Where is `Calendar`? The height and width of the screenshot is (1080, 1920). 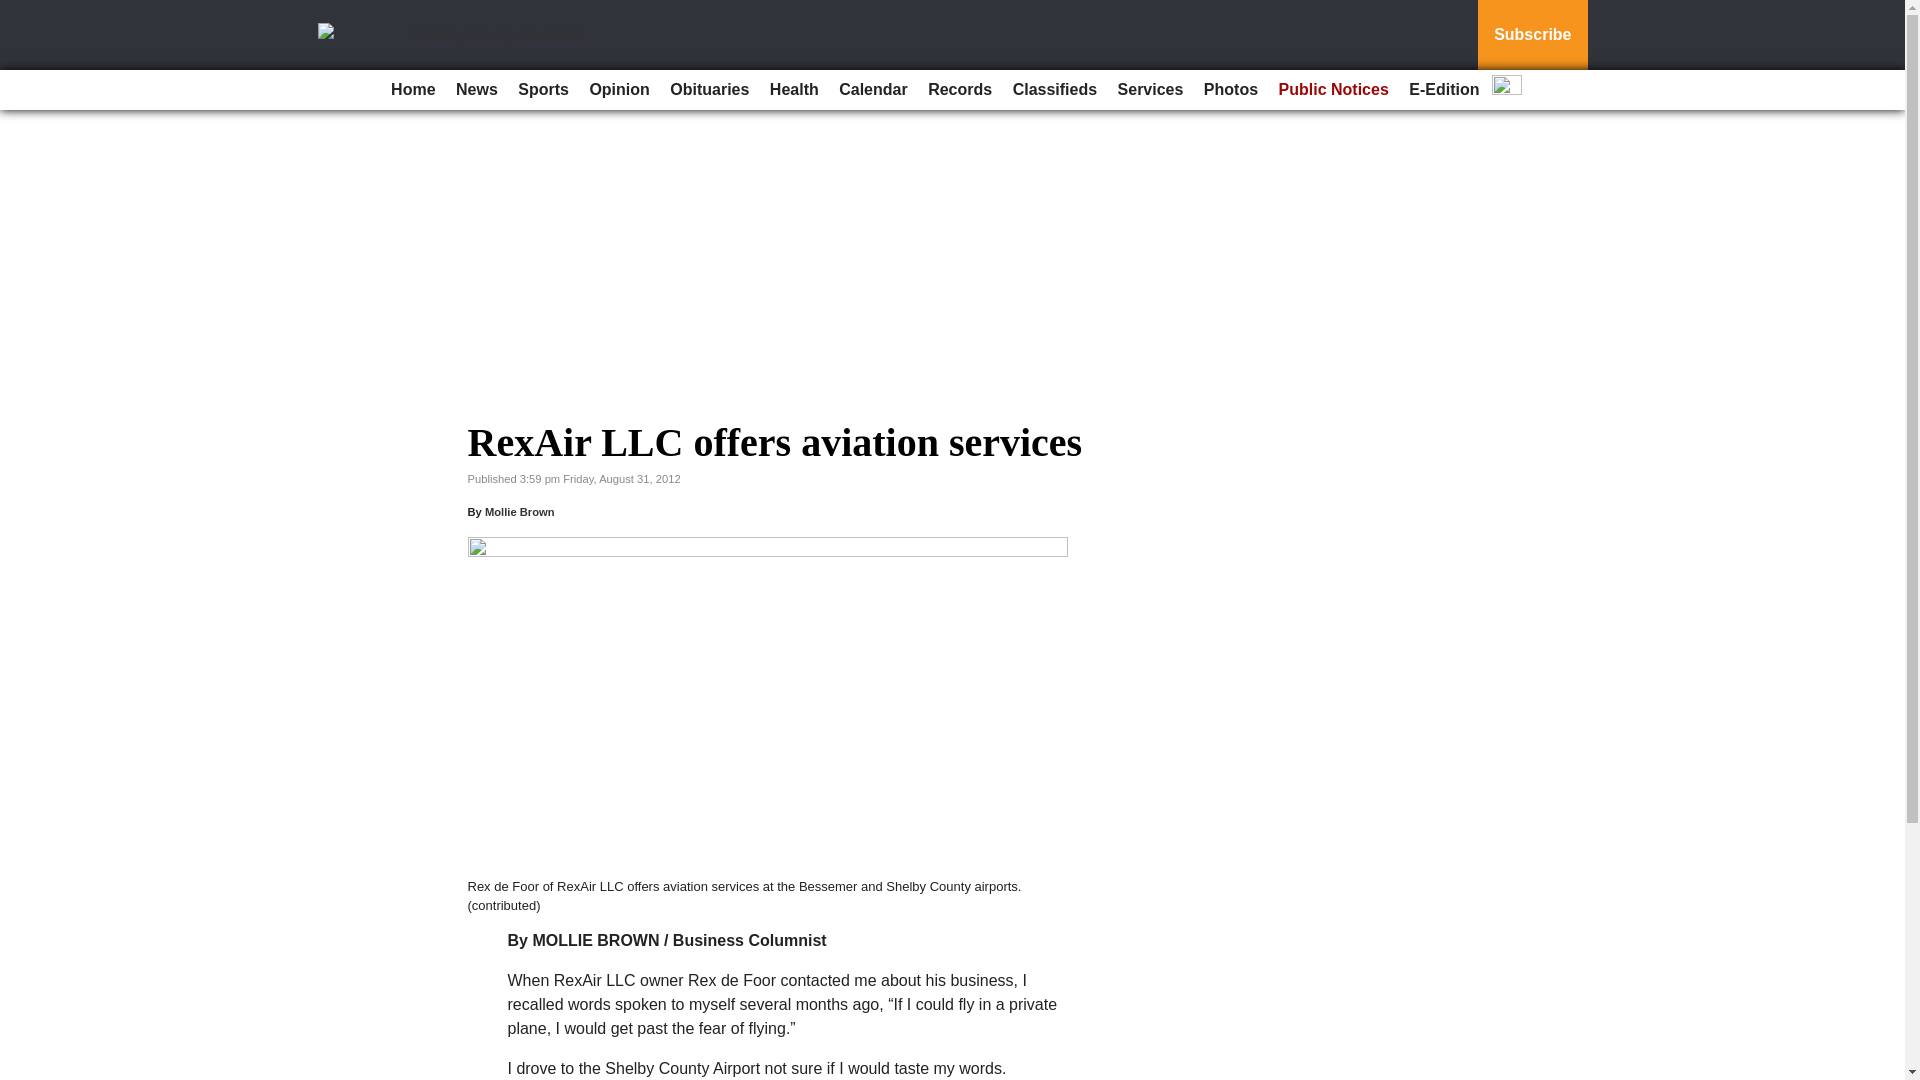
Calendar is located at coordinates (873, 90).